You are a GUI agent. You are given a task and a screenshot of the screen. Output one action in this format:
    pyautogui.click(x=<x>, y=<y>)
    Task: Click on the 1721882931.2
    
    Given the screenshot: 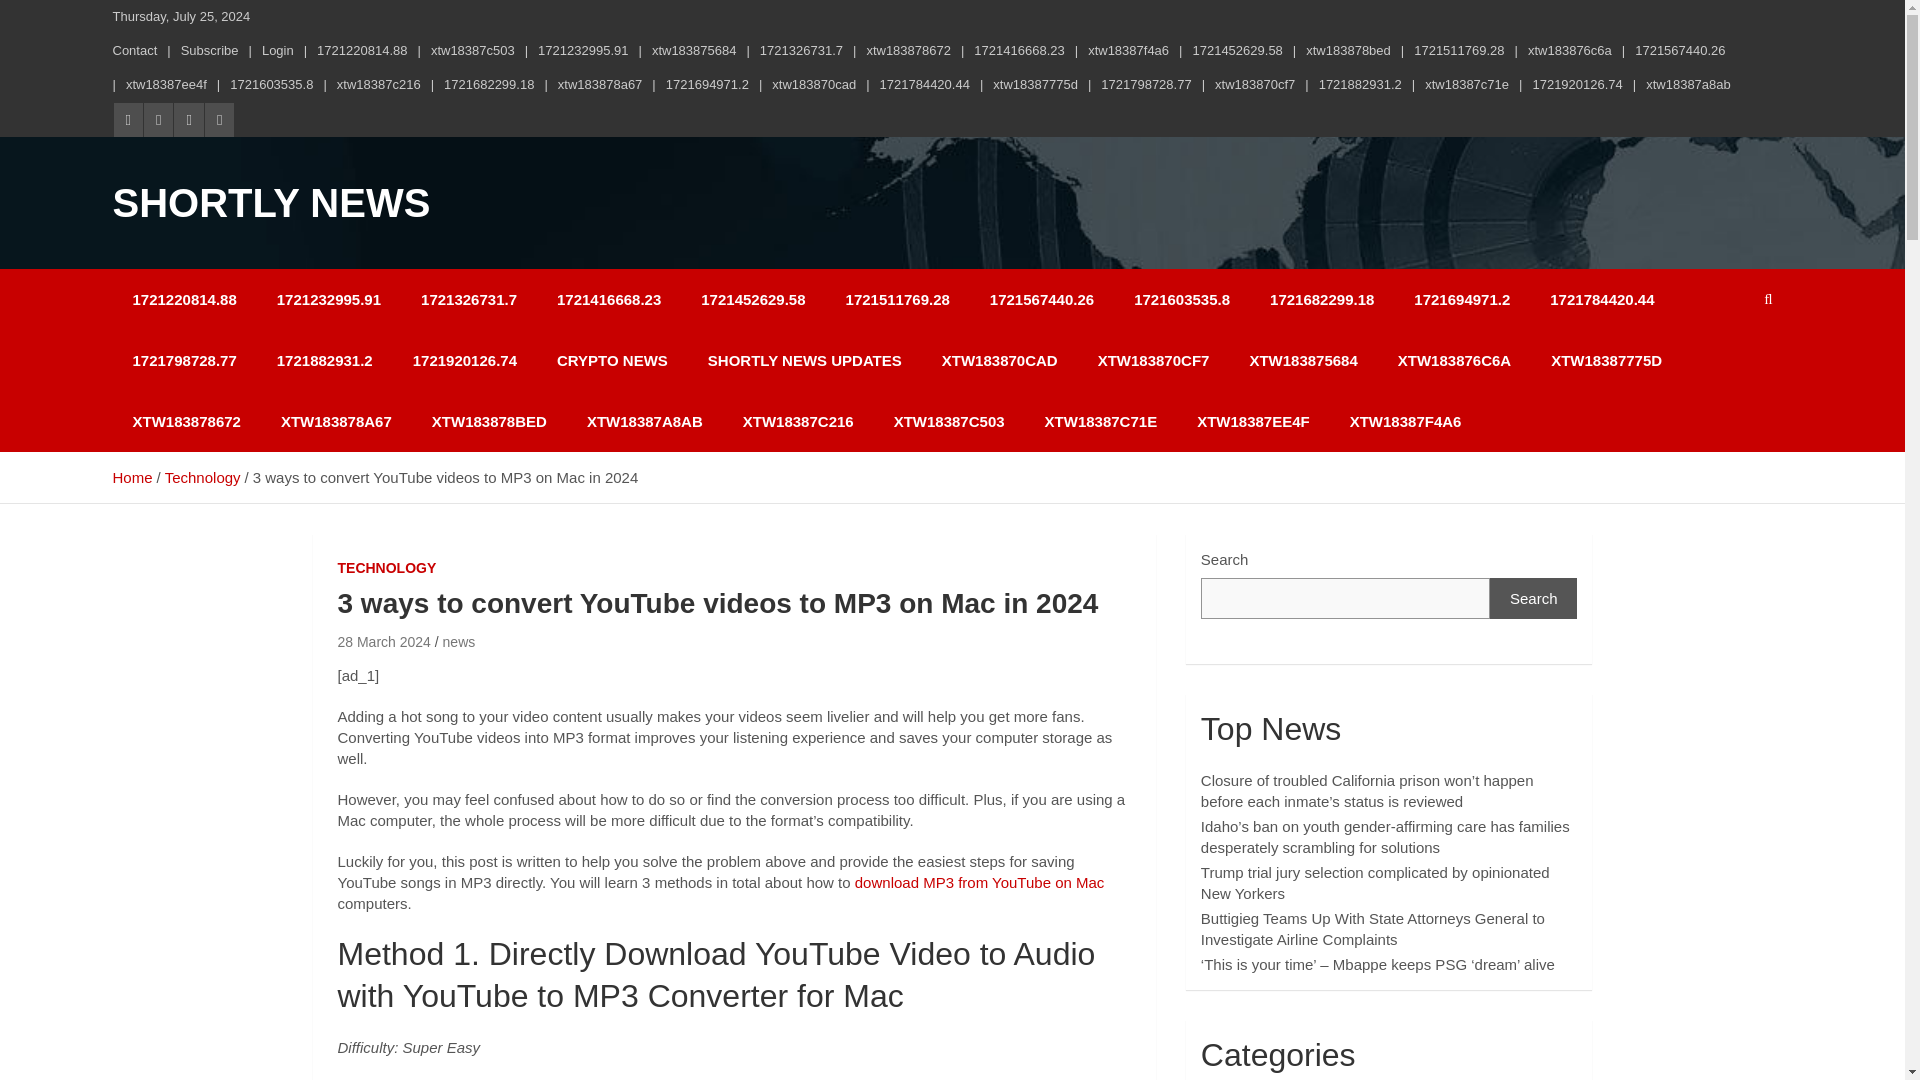 What is the action you would take?
    pyautogui.click(x=1360, y=84)
    